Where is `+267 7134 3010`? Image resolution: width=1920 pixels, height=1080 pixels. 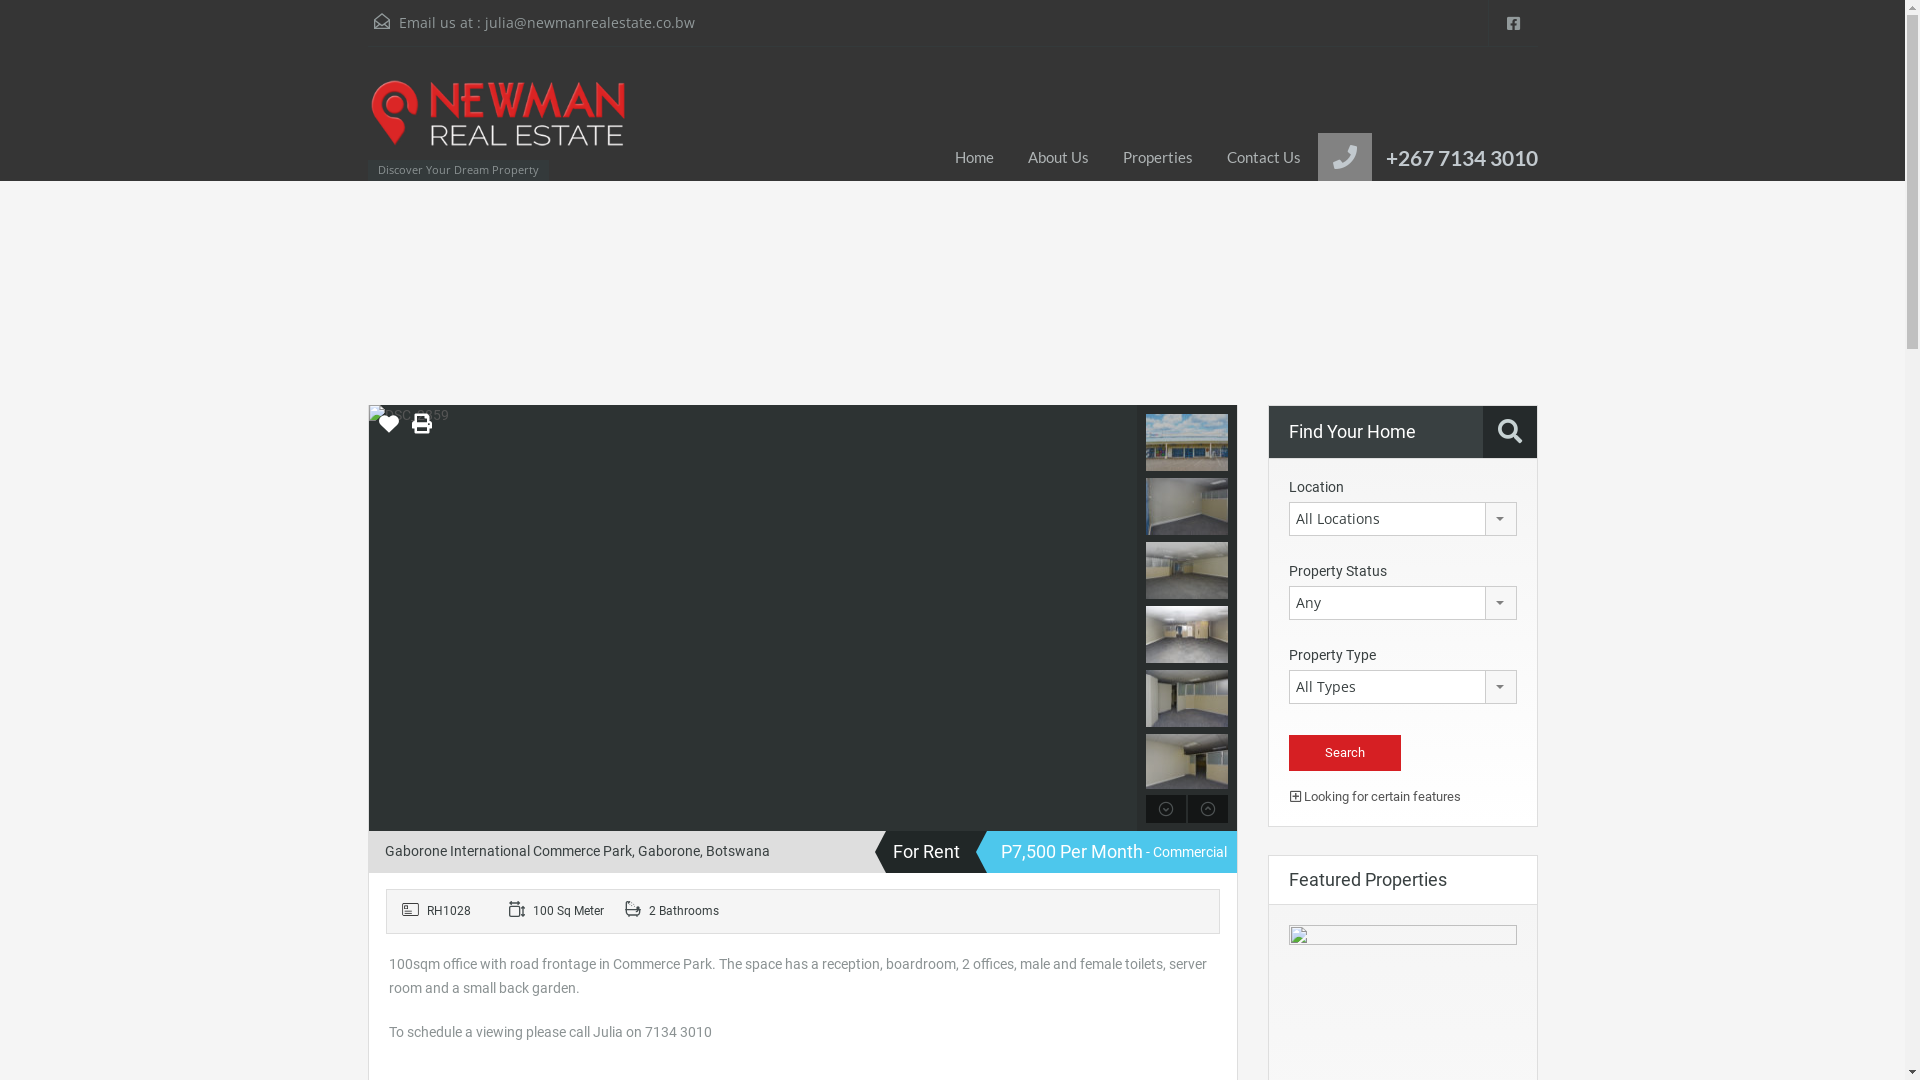
+267 7134 3010 is located at coordinates (1462, 158).